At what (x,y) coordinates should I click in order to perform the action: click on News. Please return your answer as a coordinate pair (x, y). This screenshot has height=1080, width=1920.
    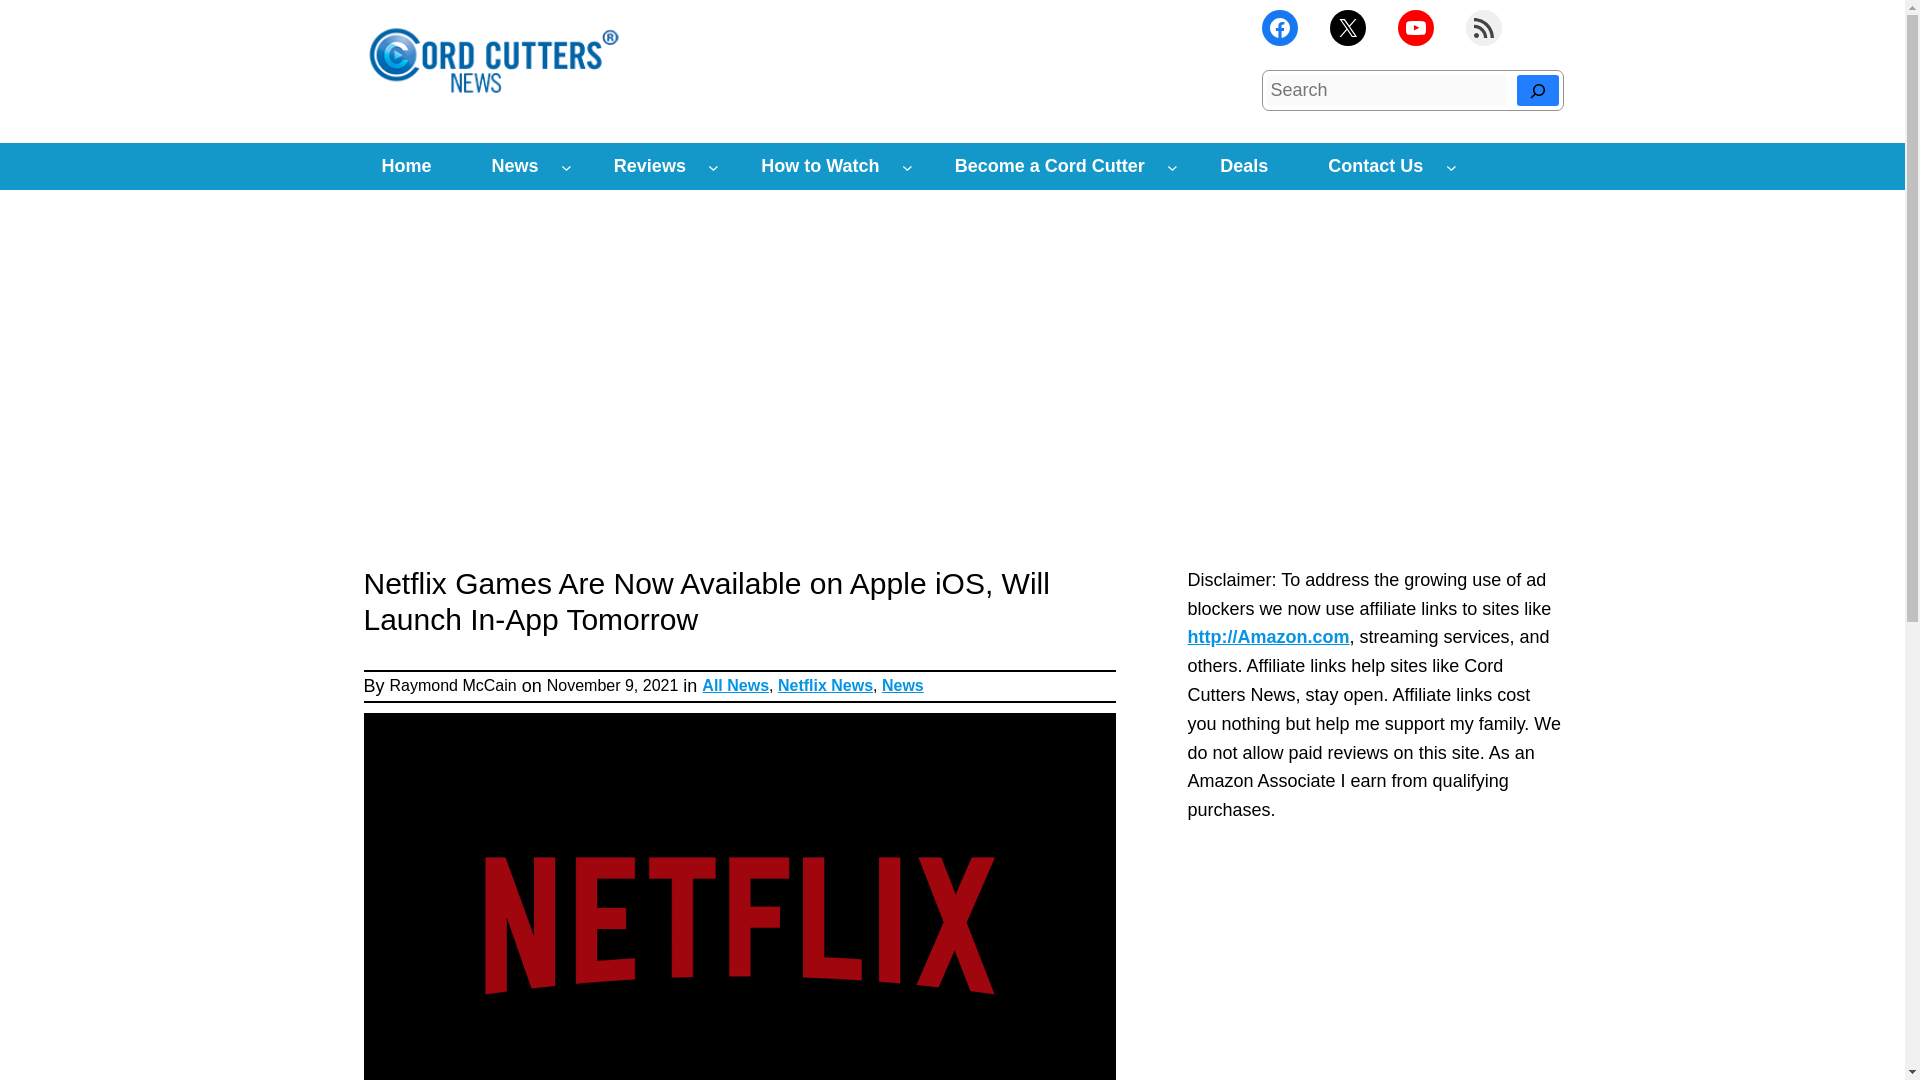
    Looking at the image, I should click on (515, 166).